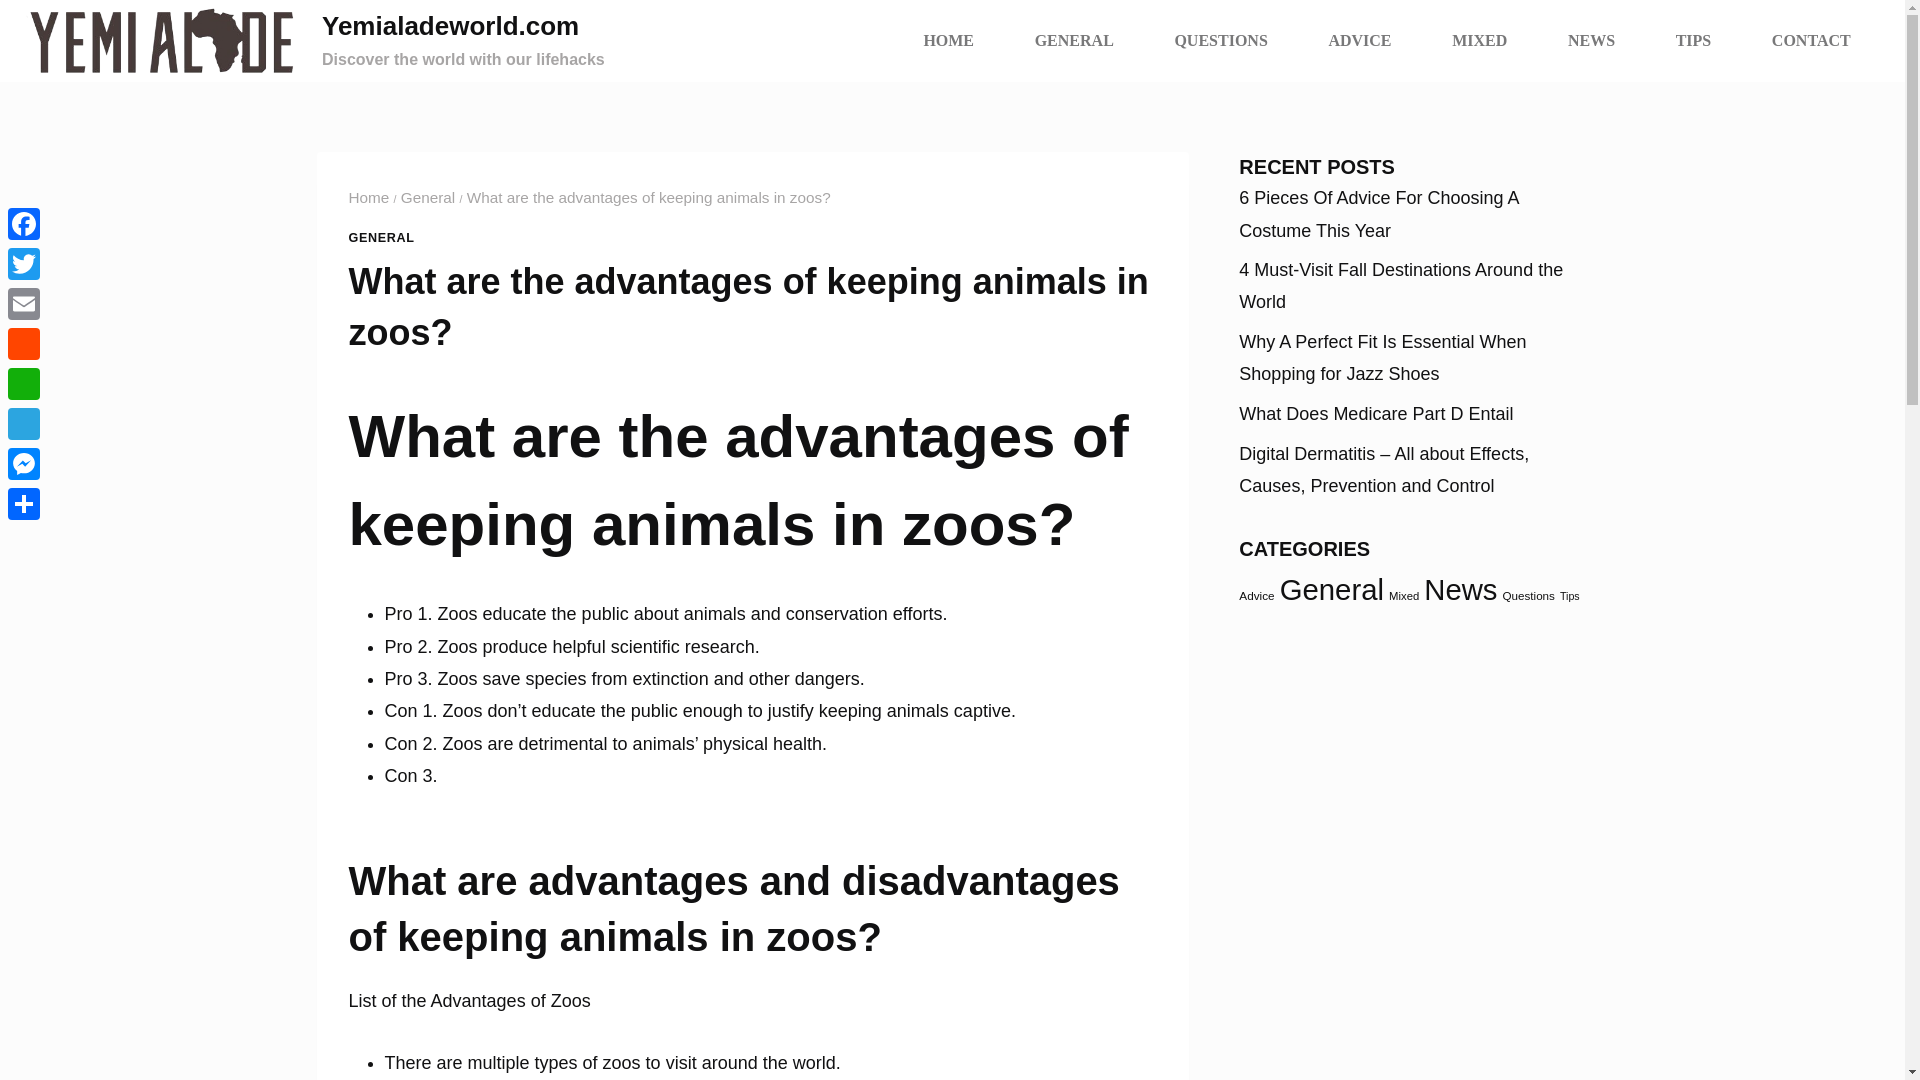  What do you see at coordinates (380, 238) in the screenshot?
I see `GENERAL` at bounding box center [380, 238].